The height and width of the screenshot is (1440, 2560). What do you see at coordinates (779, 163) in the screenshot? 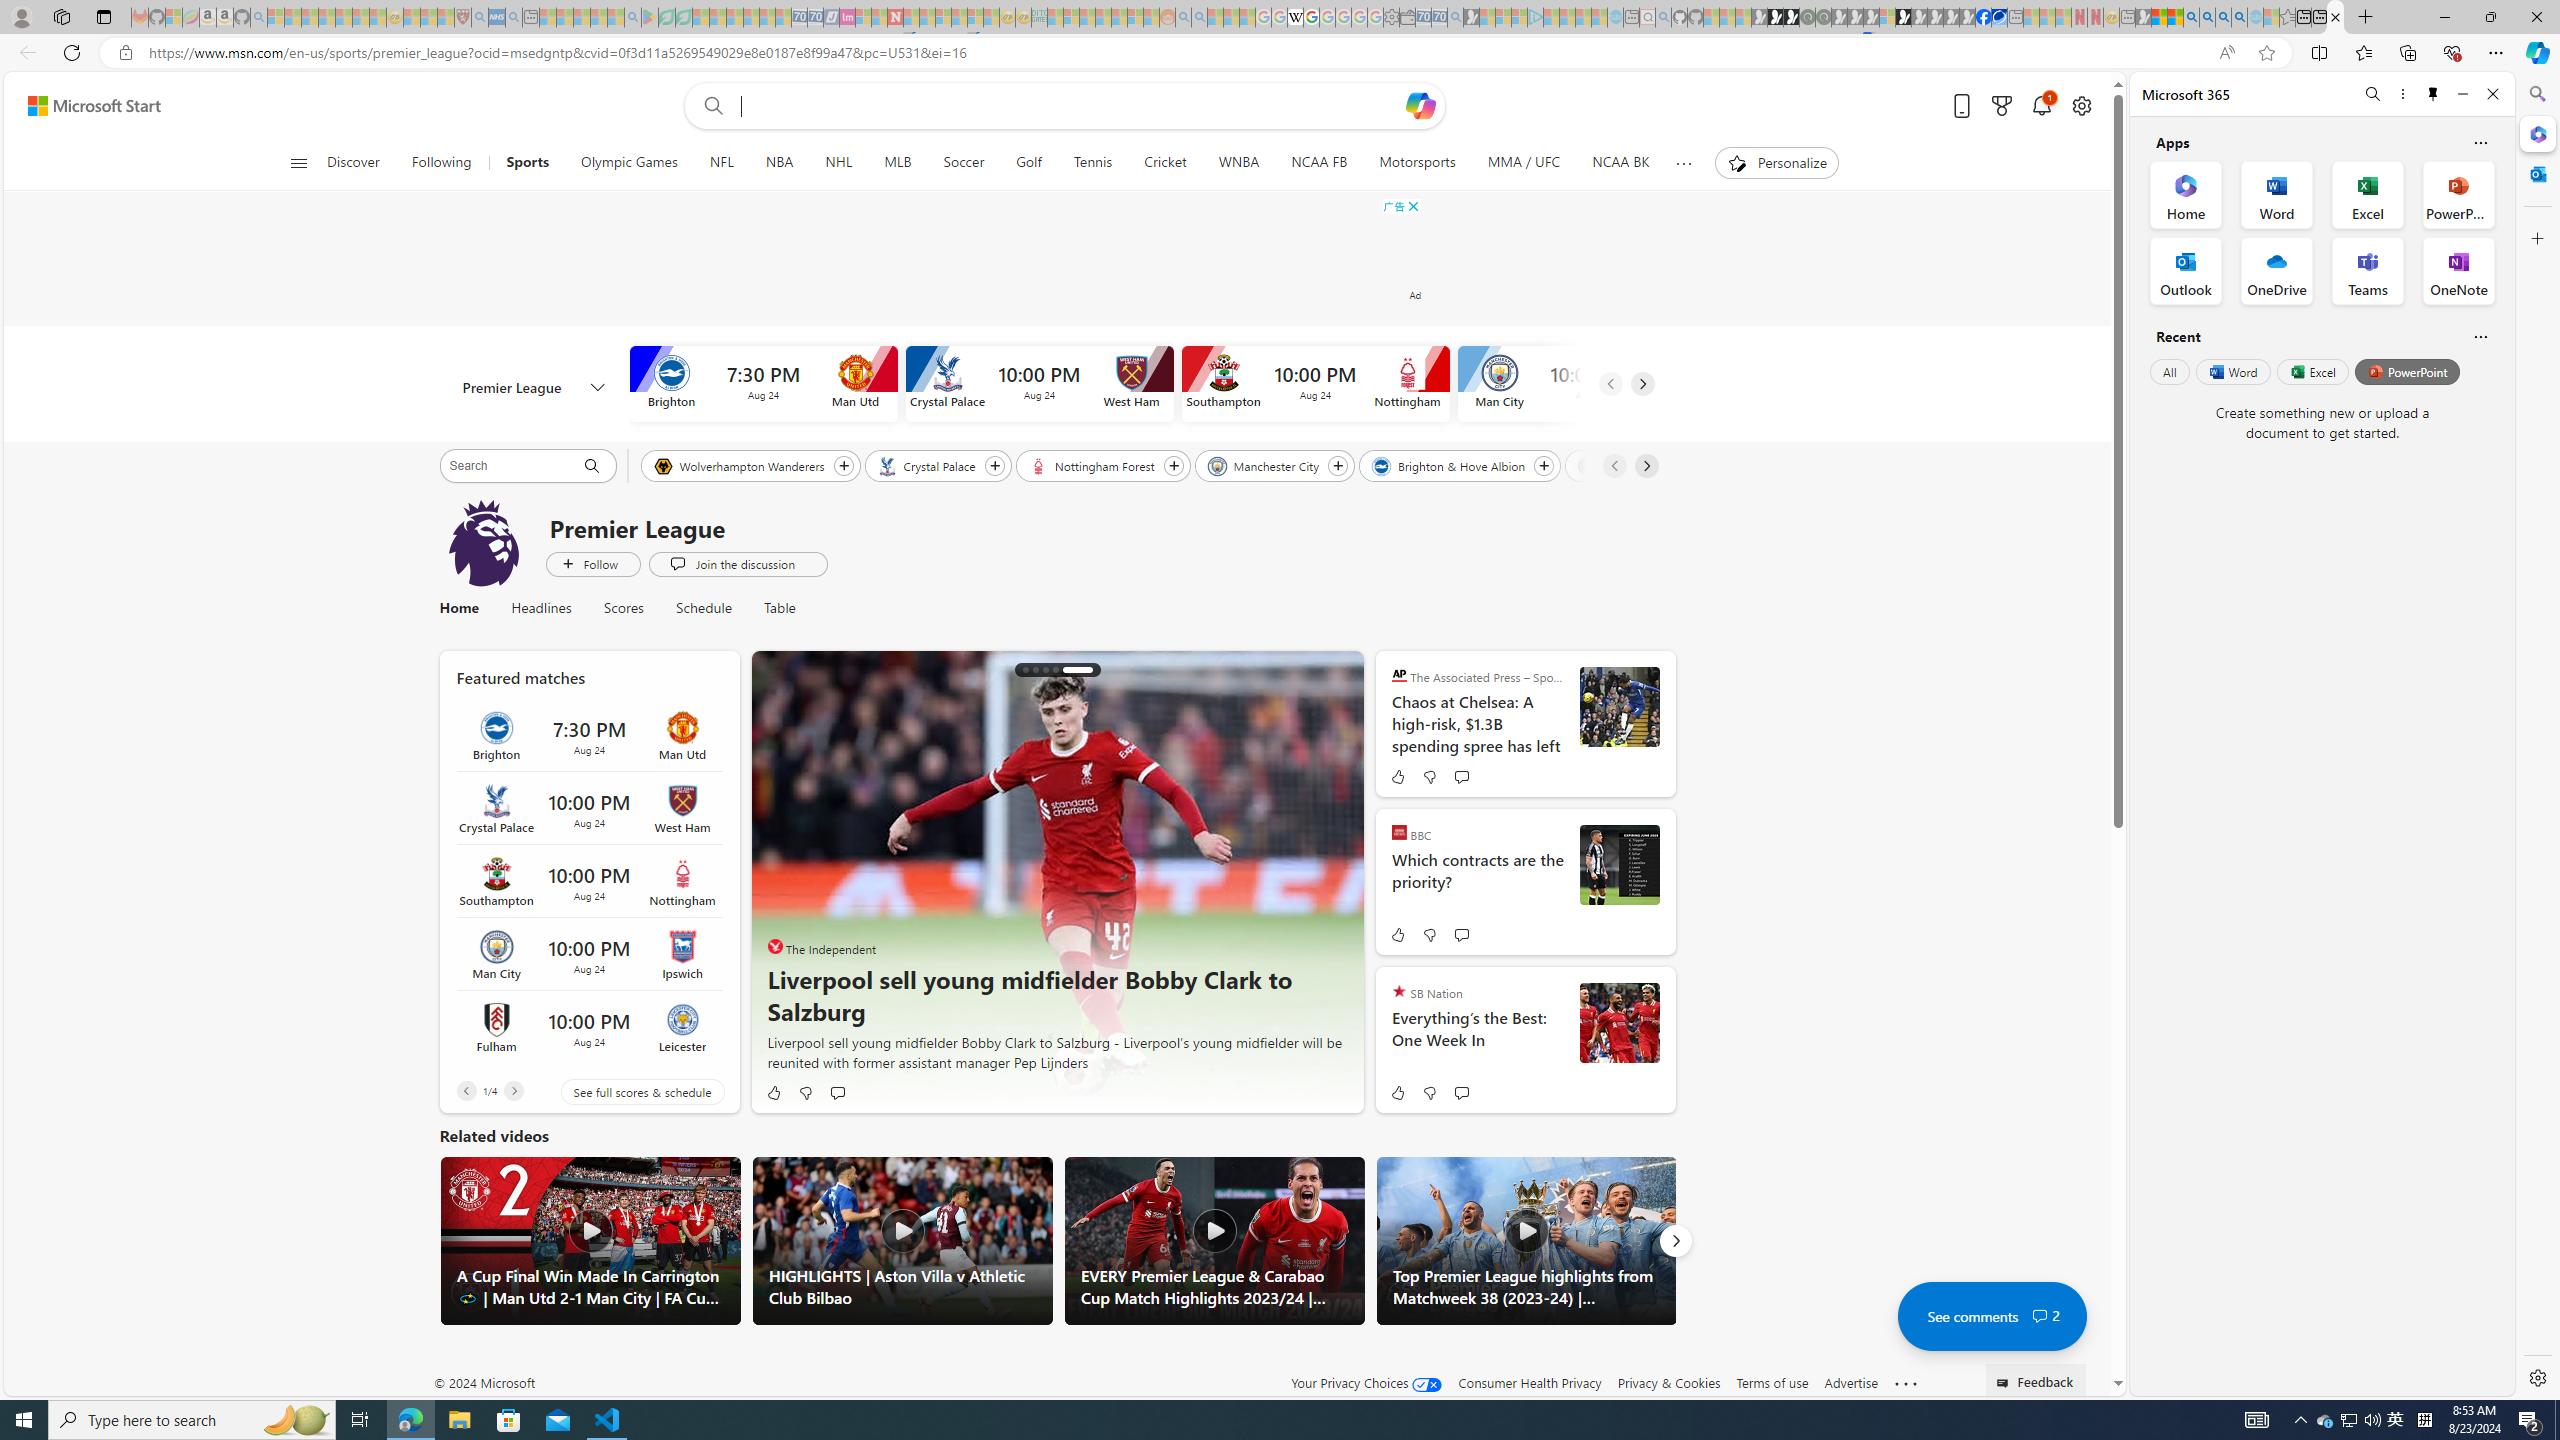
I see `NBA` at bounding box center [779, 163].